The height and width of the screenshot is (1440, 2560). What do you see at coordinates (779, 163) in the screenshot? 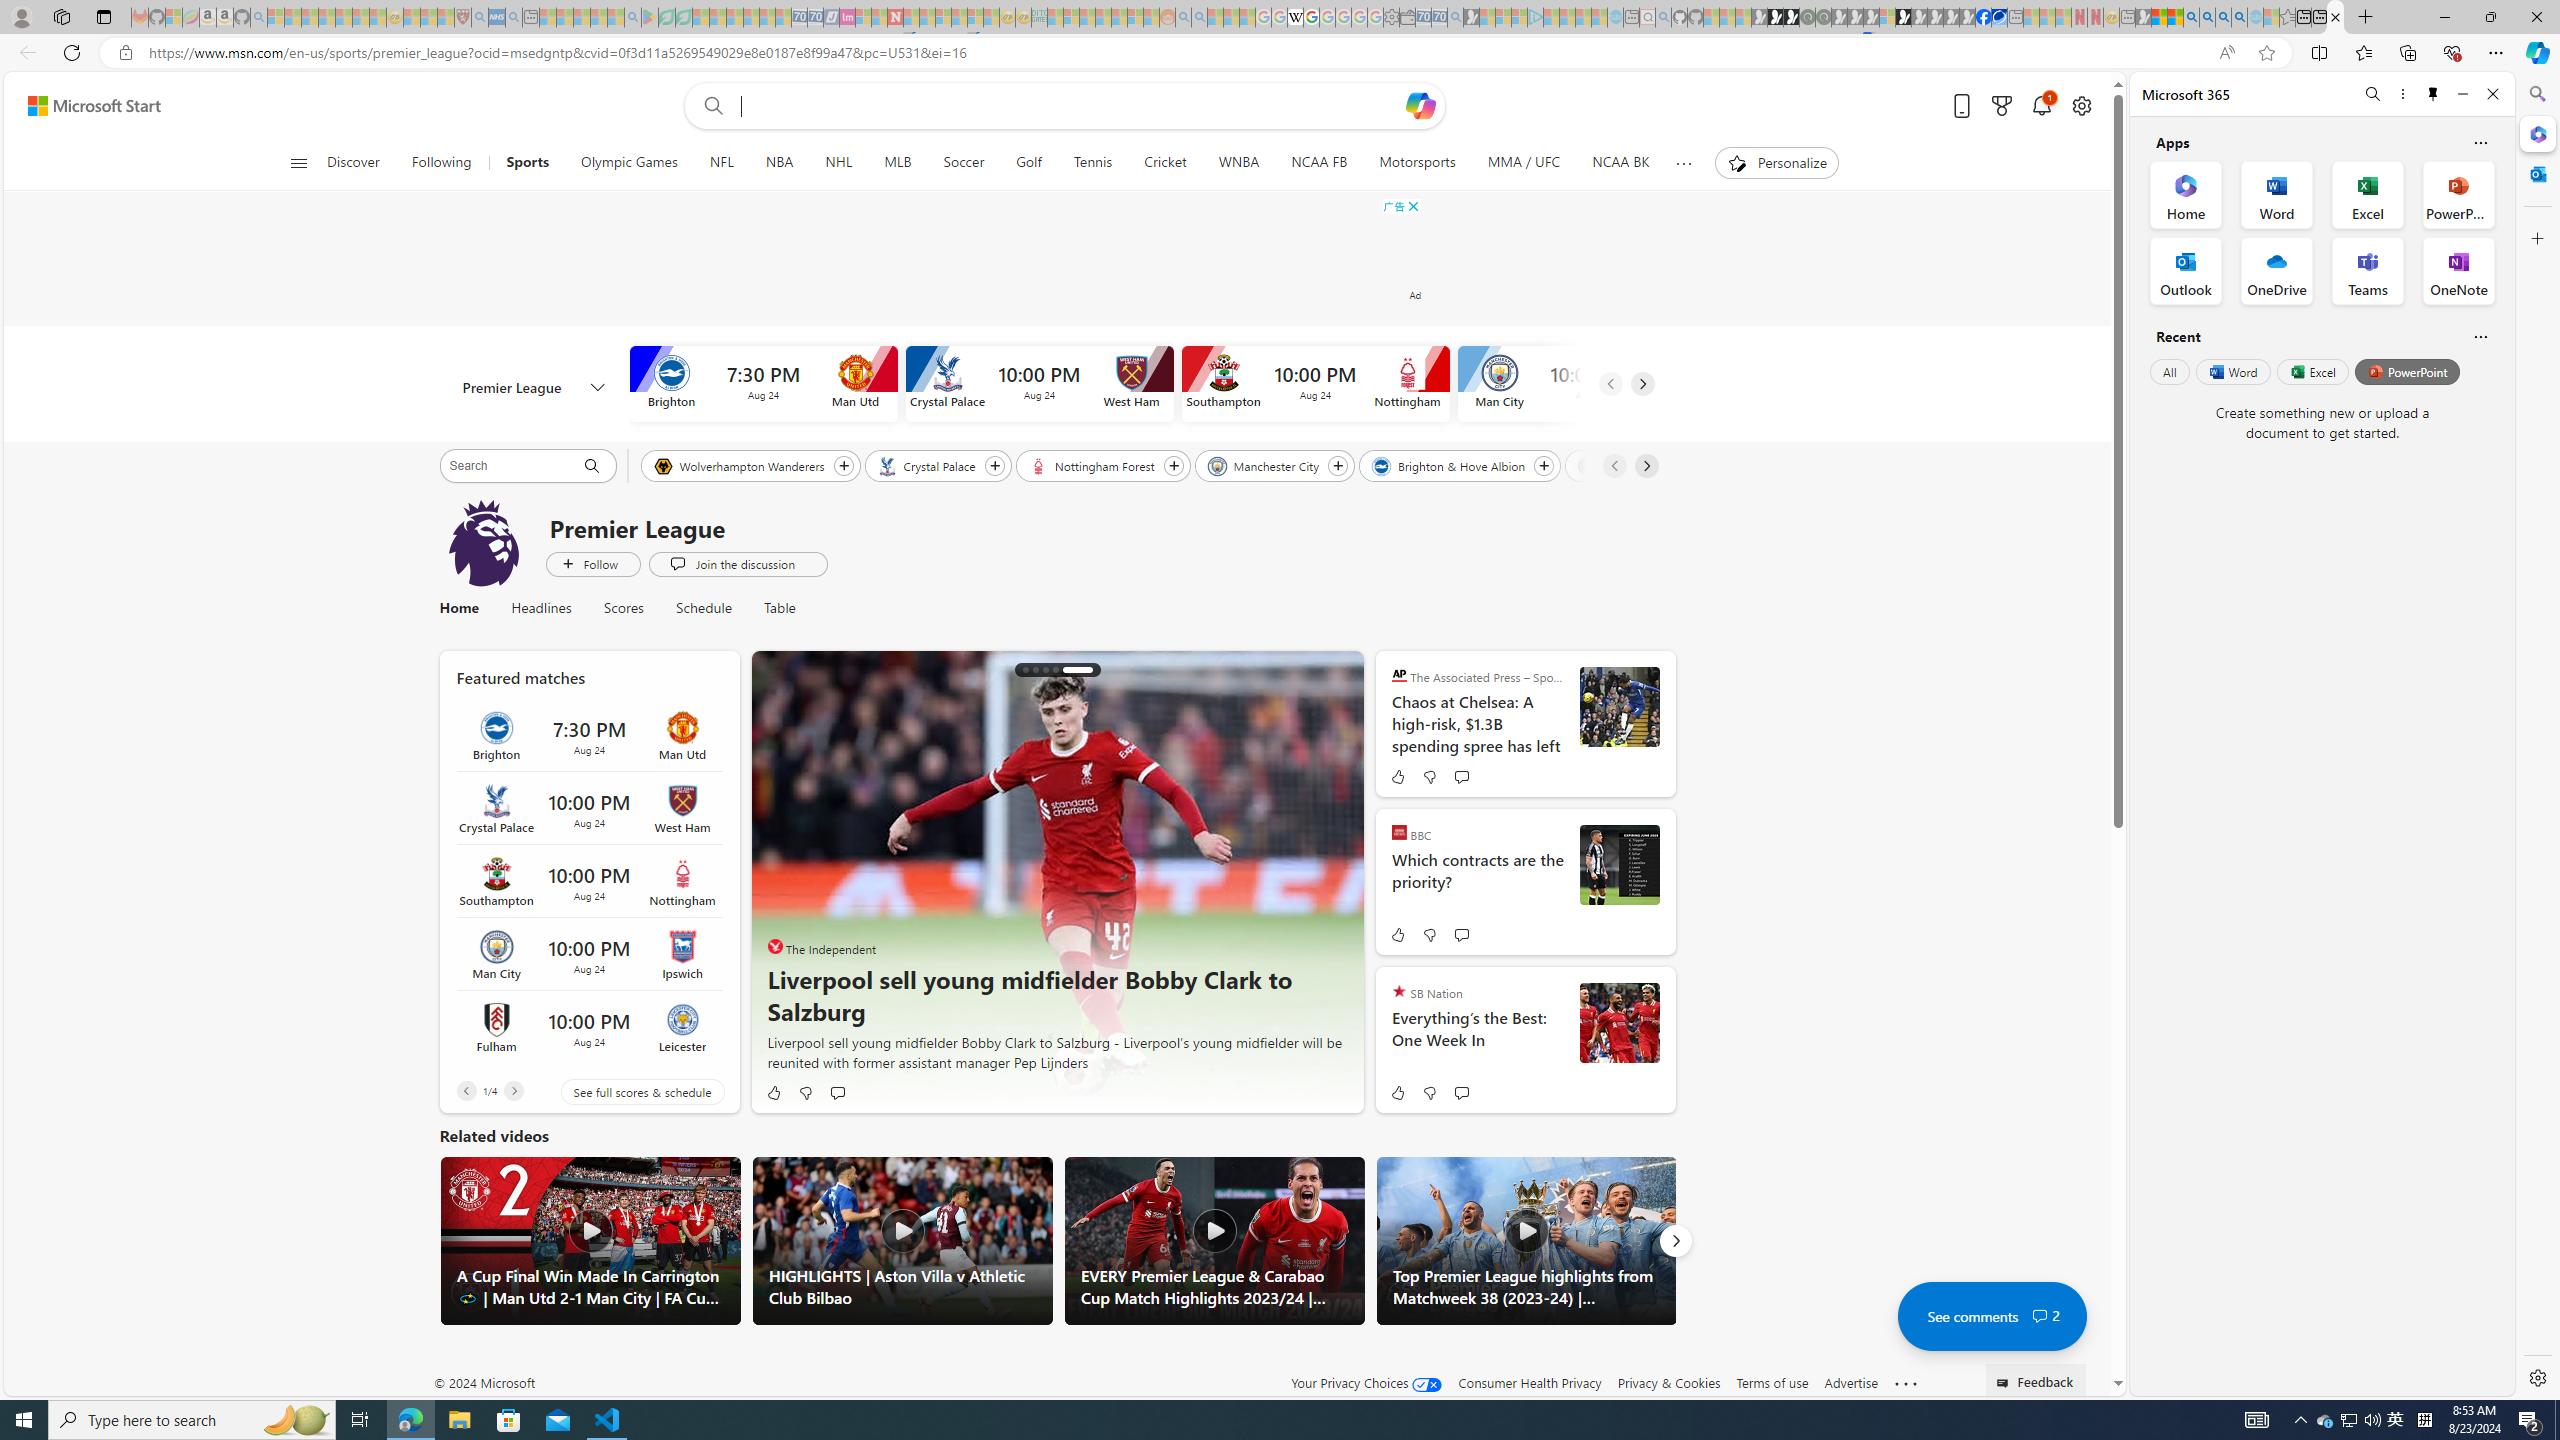
I see `NBA` at bounding box center [779, 163].